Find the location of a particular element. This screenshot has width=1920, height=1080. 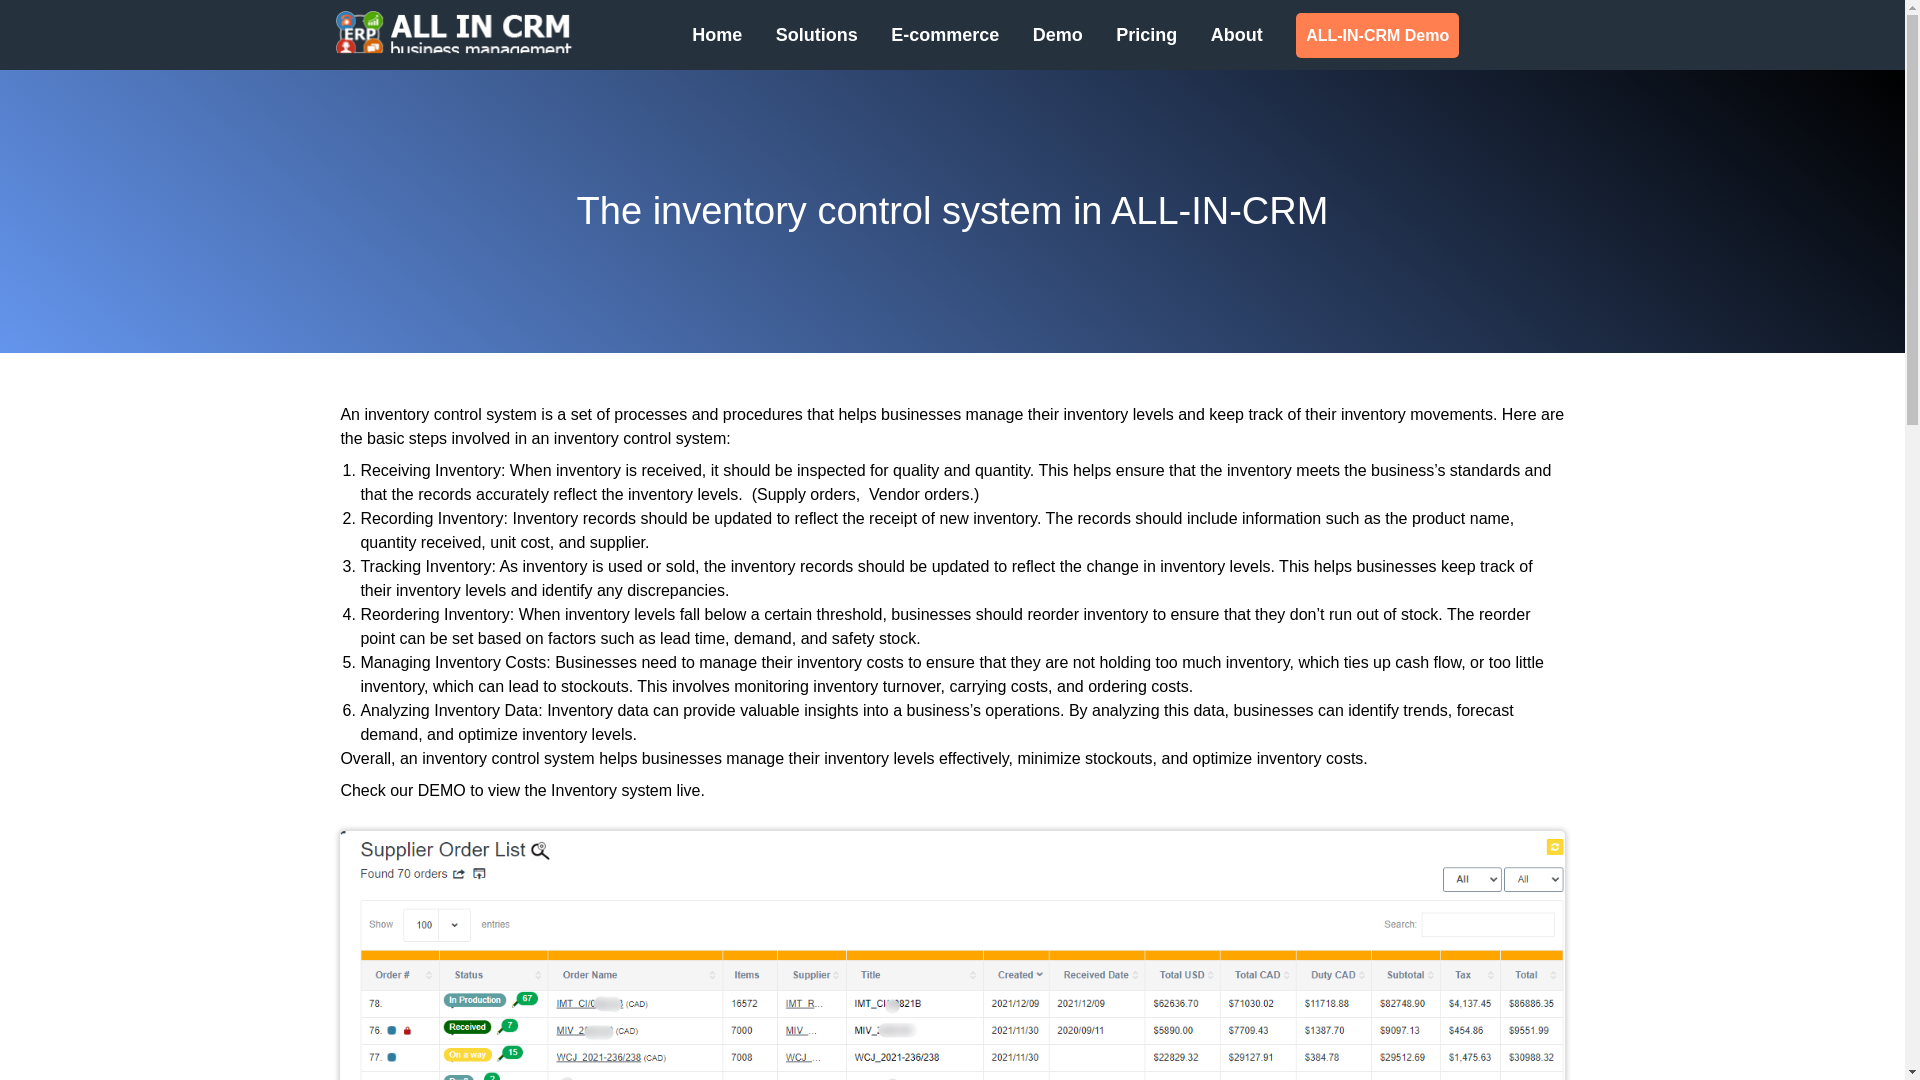

E-commerce is located at coordinates (944, 38).